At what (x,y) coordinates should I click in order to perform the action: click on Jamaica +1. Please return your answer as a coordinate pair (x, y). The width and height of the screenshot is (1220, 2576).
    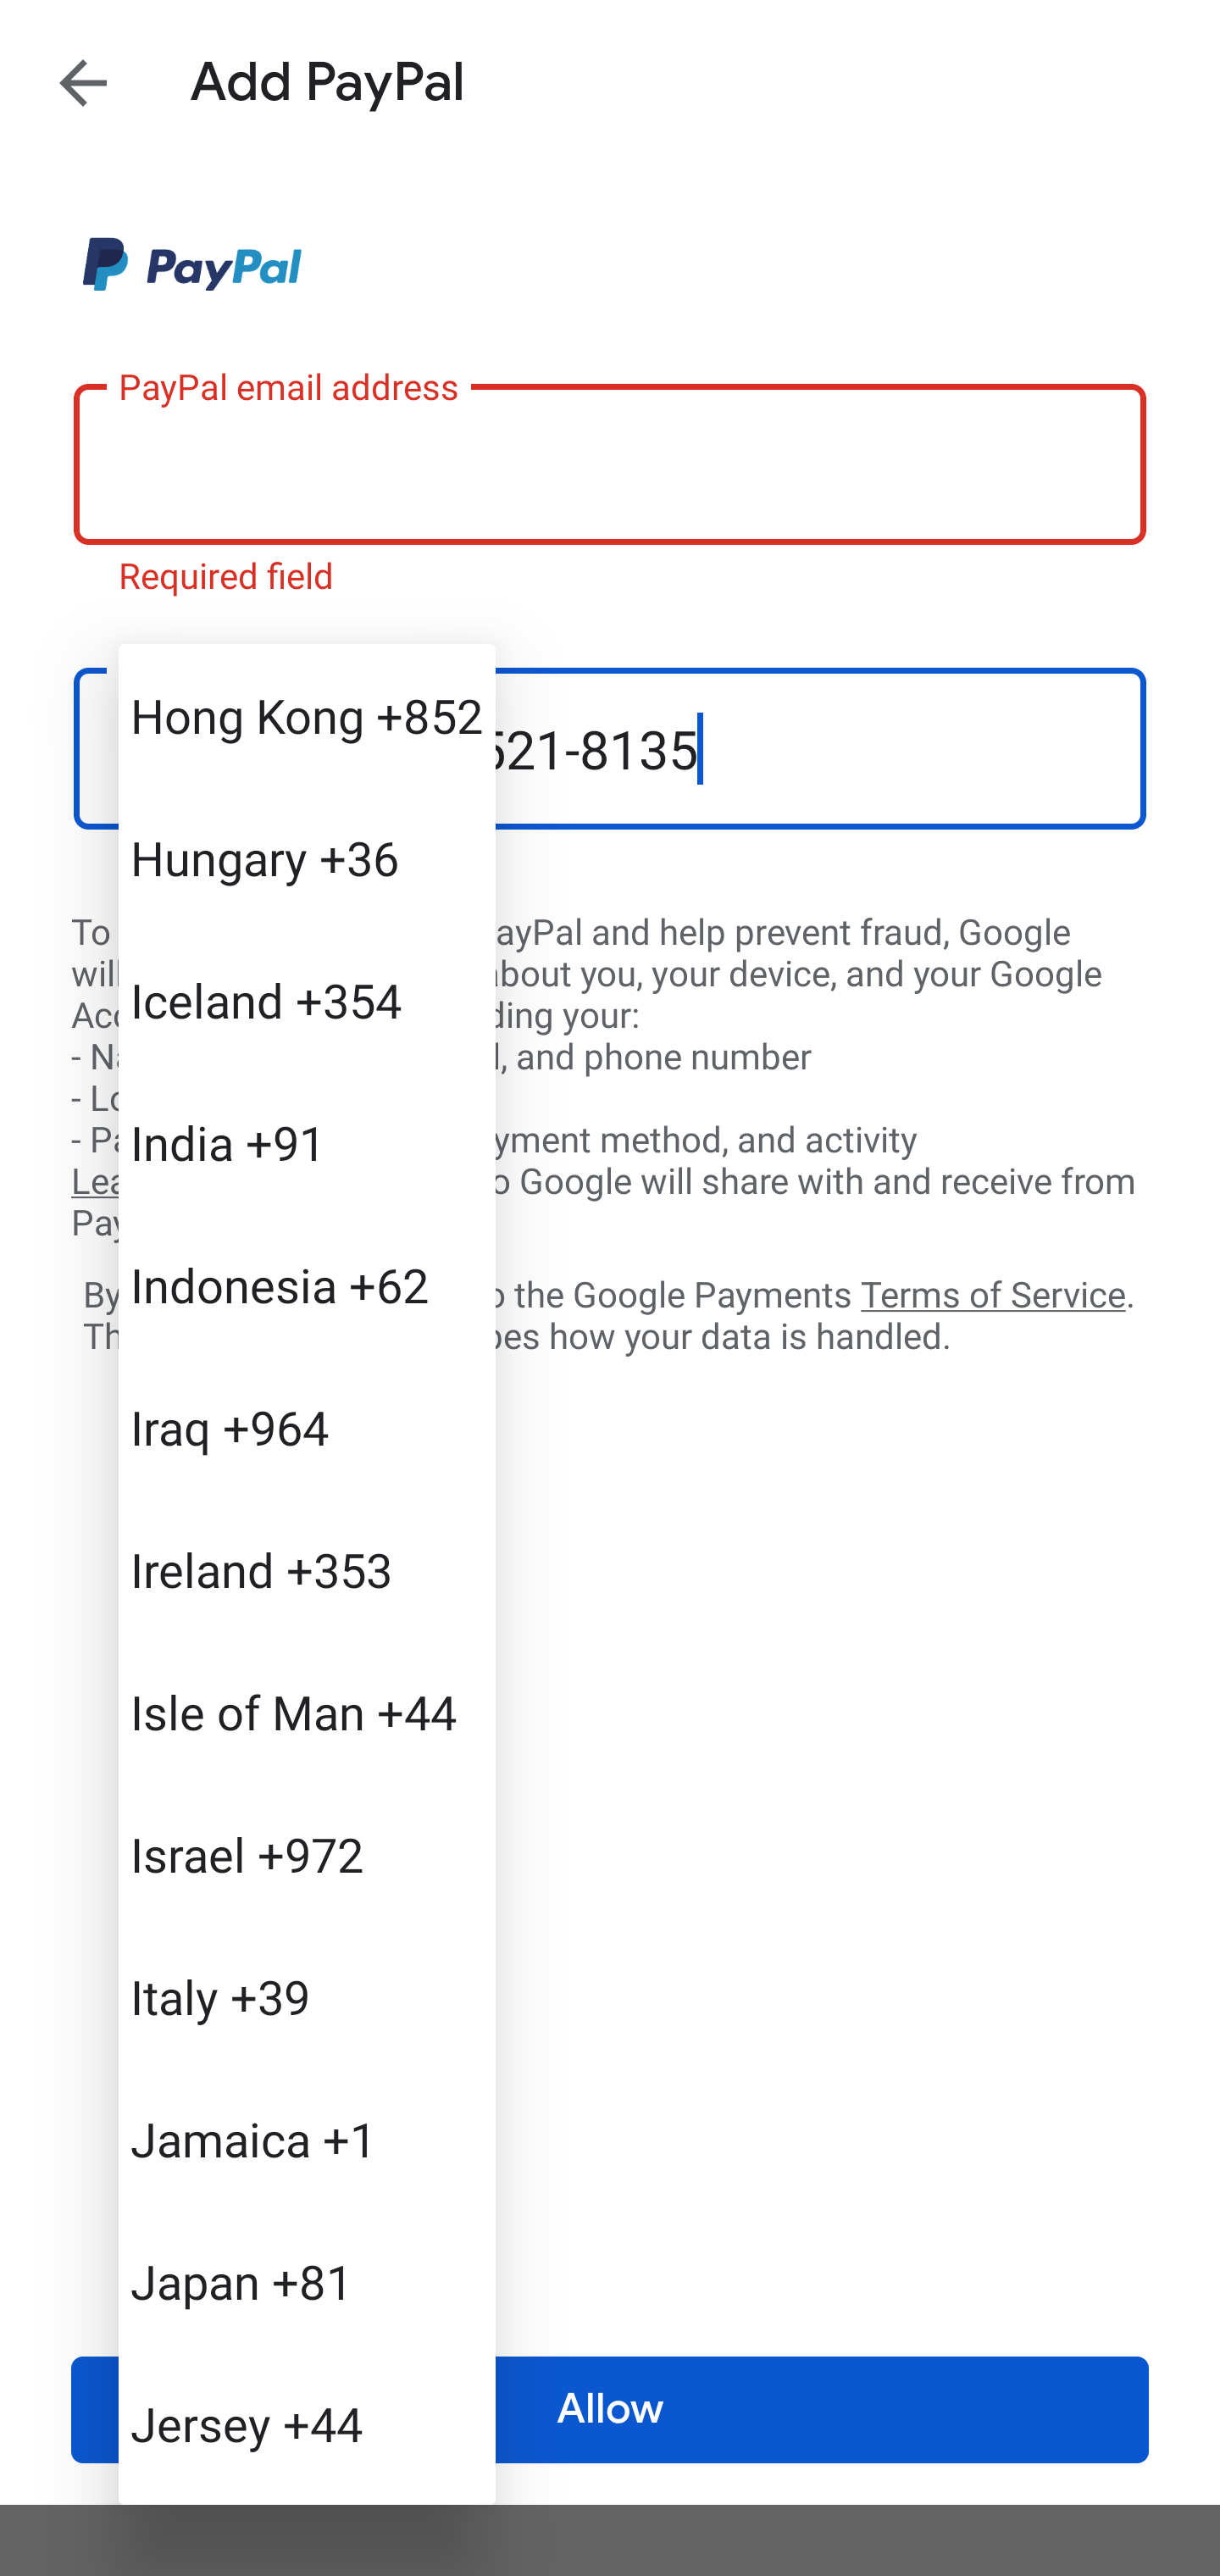
    Looking at the image, I should click on (307, 2139).